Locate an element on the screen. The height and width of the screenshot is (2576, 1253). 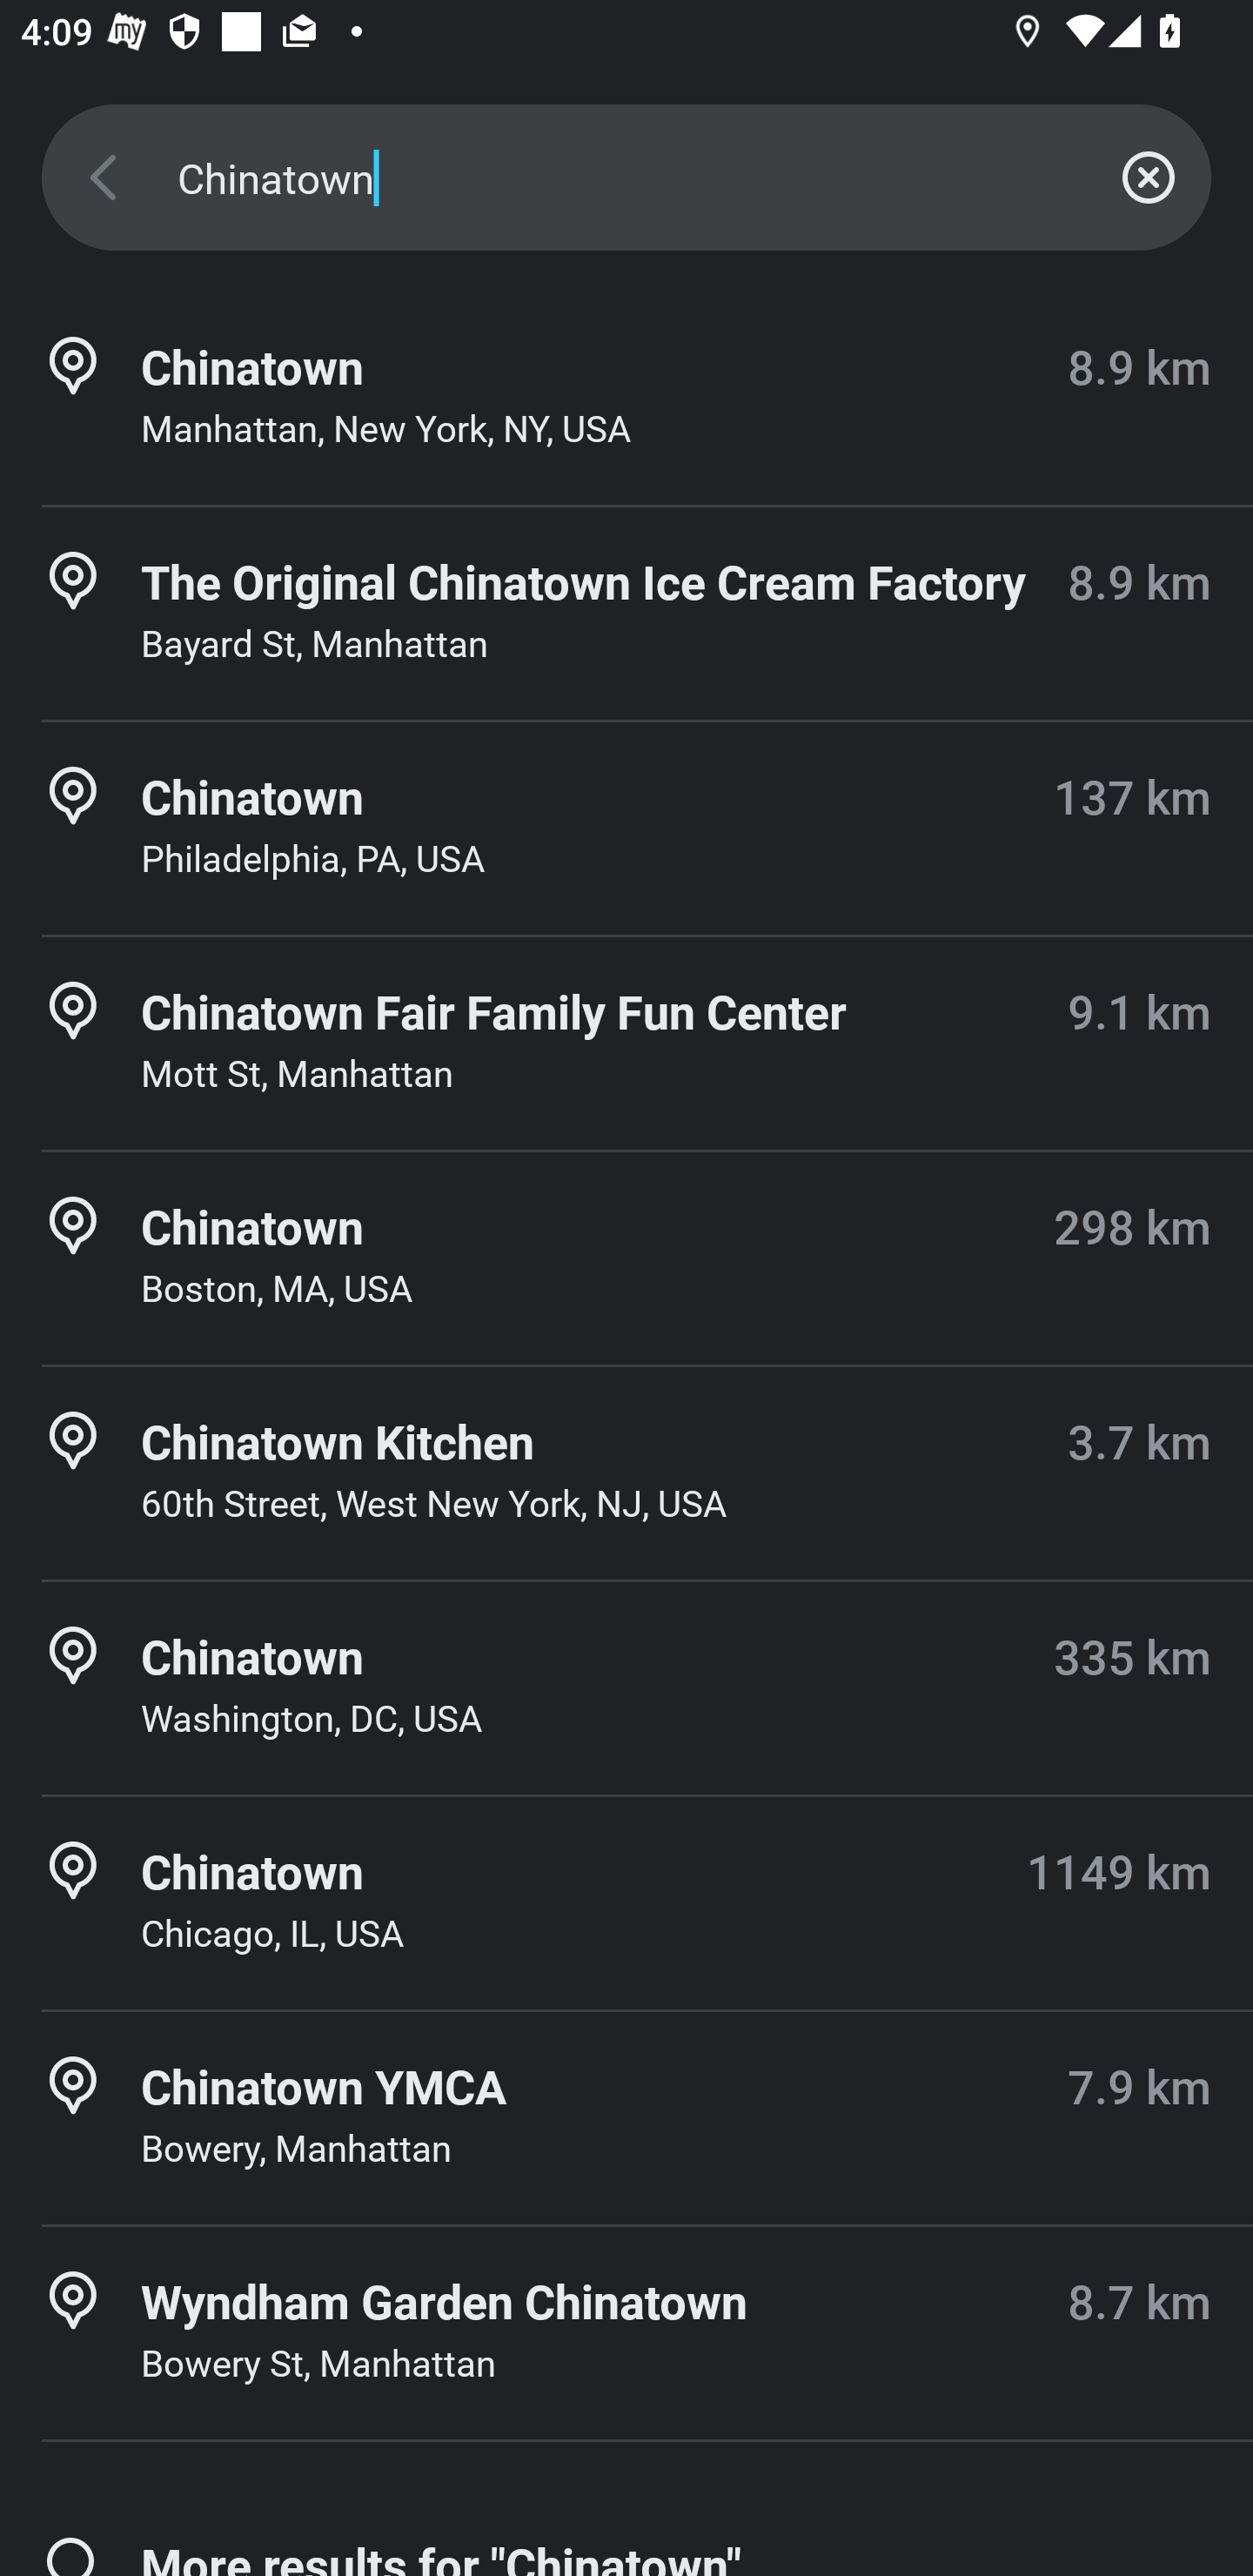
Chinatown 8.9 km Manhattan, New York, NY, USA is located at coordinates (626, 399).